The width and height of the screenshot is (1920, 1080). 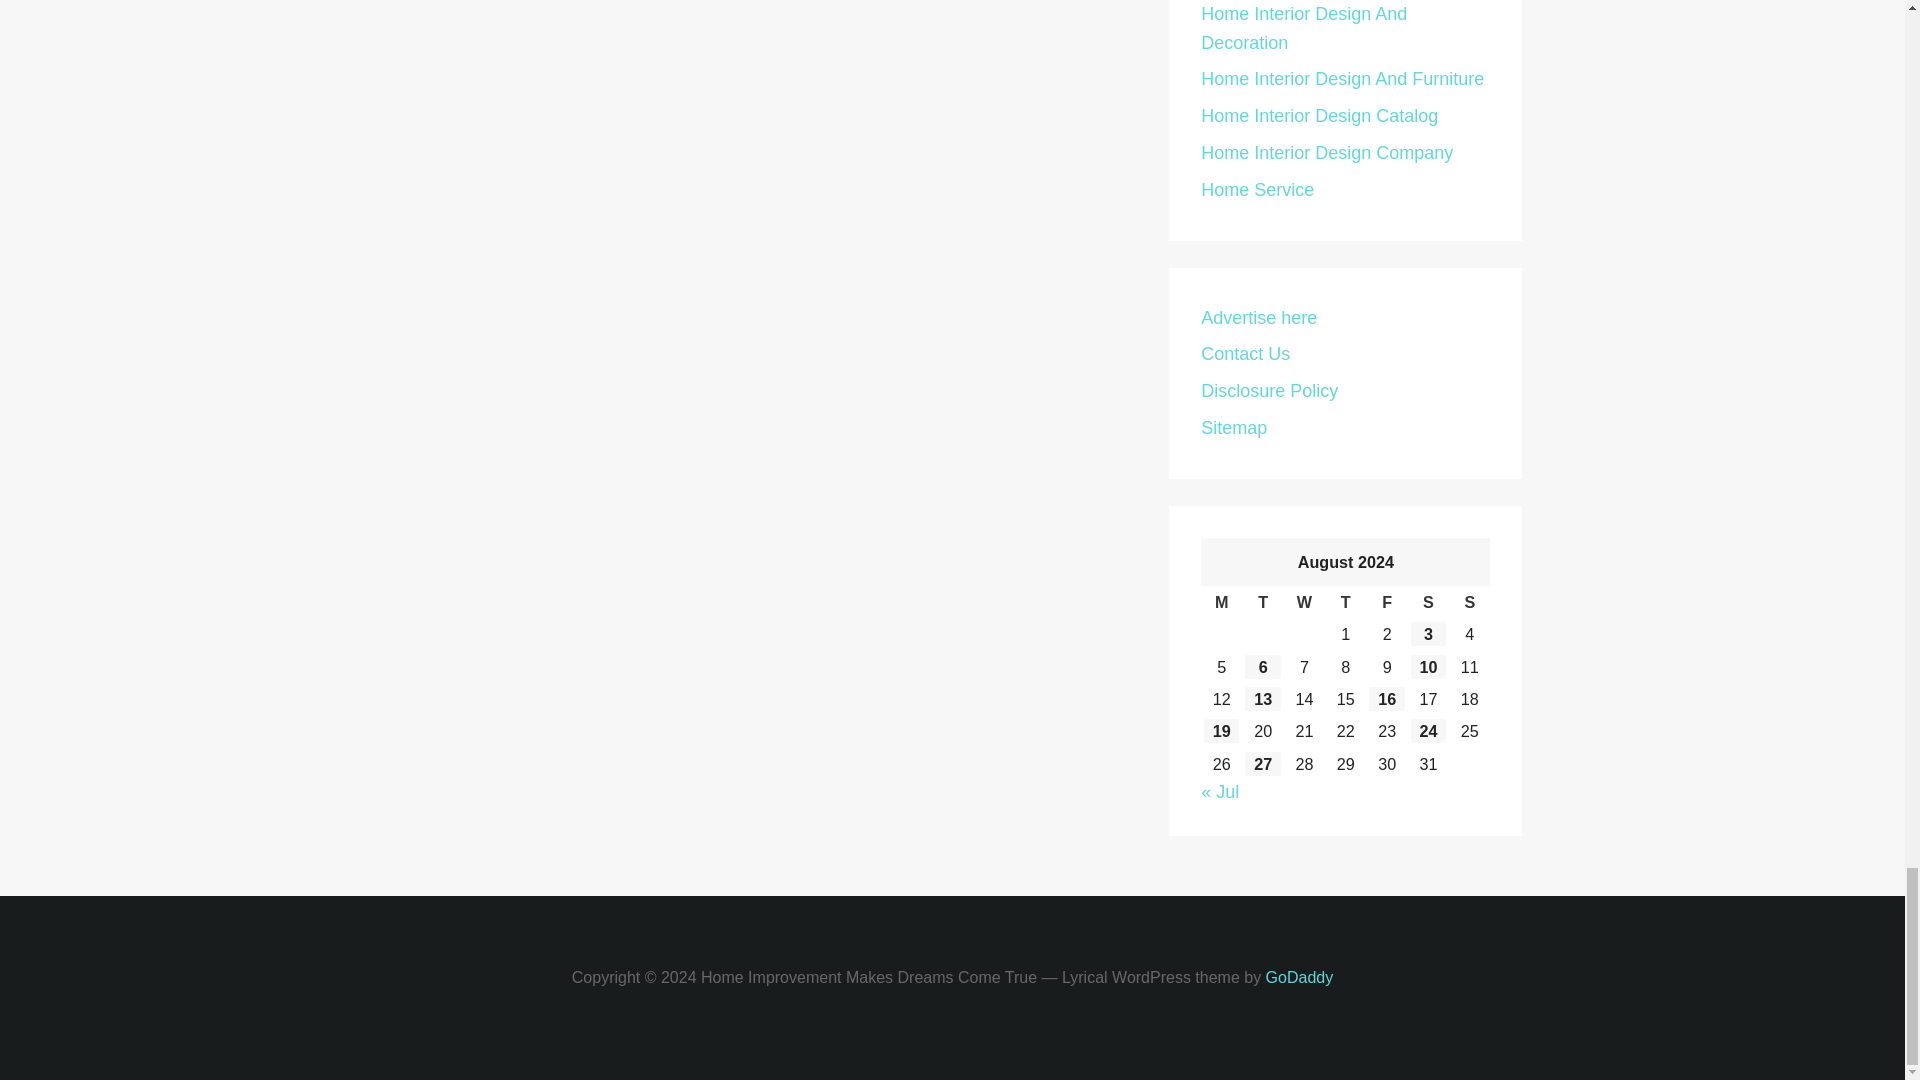 I want to click on Monday, so click(x=1222, y=602).